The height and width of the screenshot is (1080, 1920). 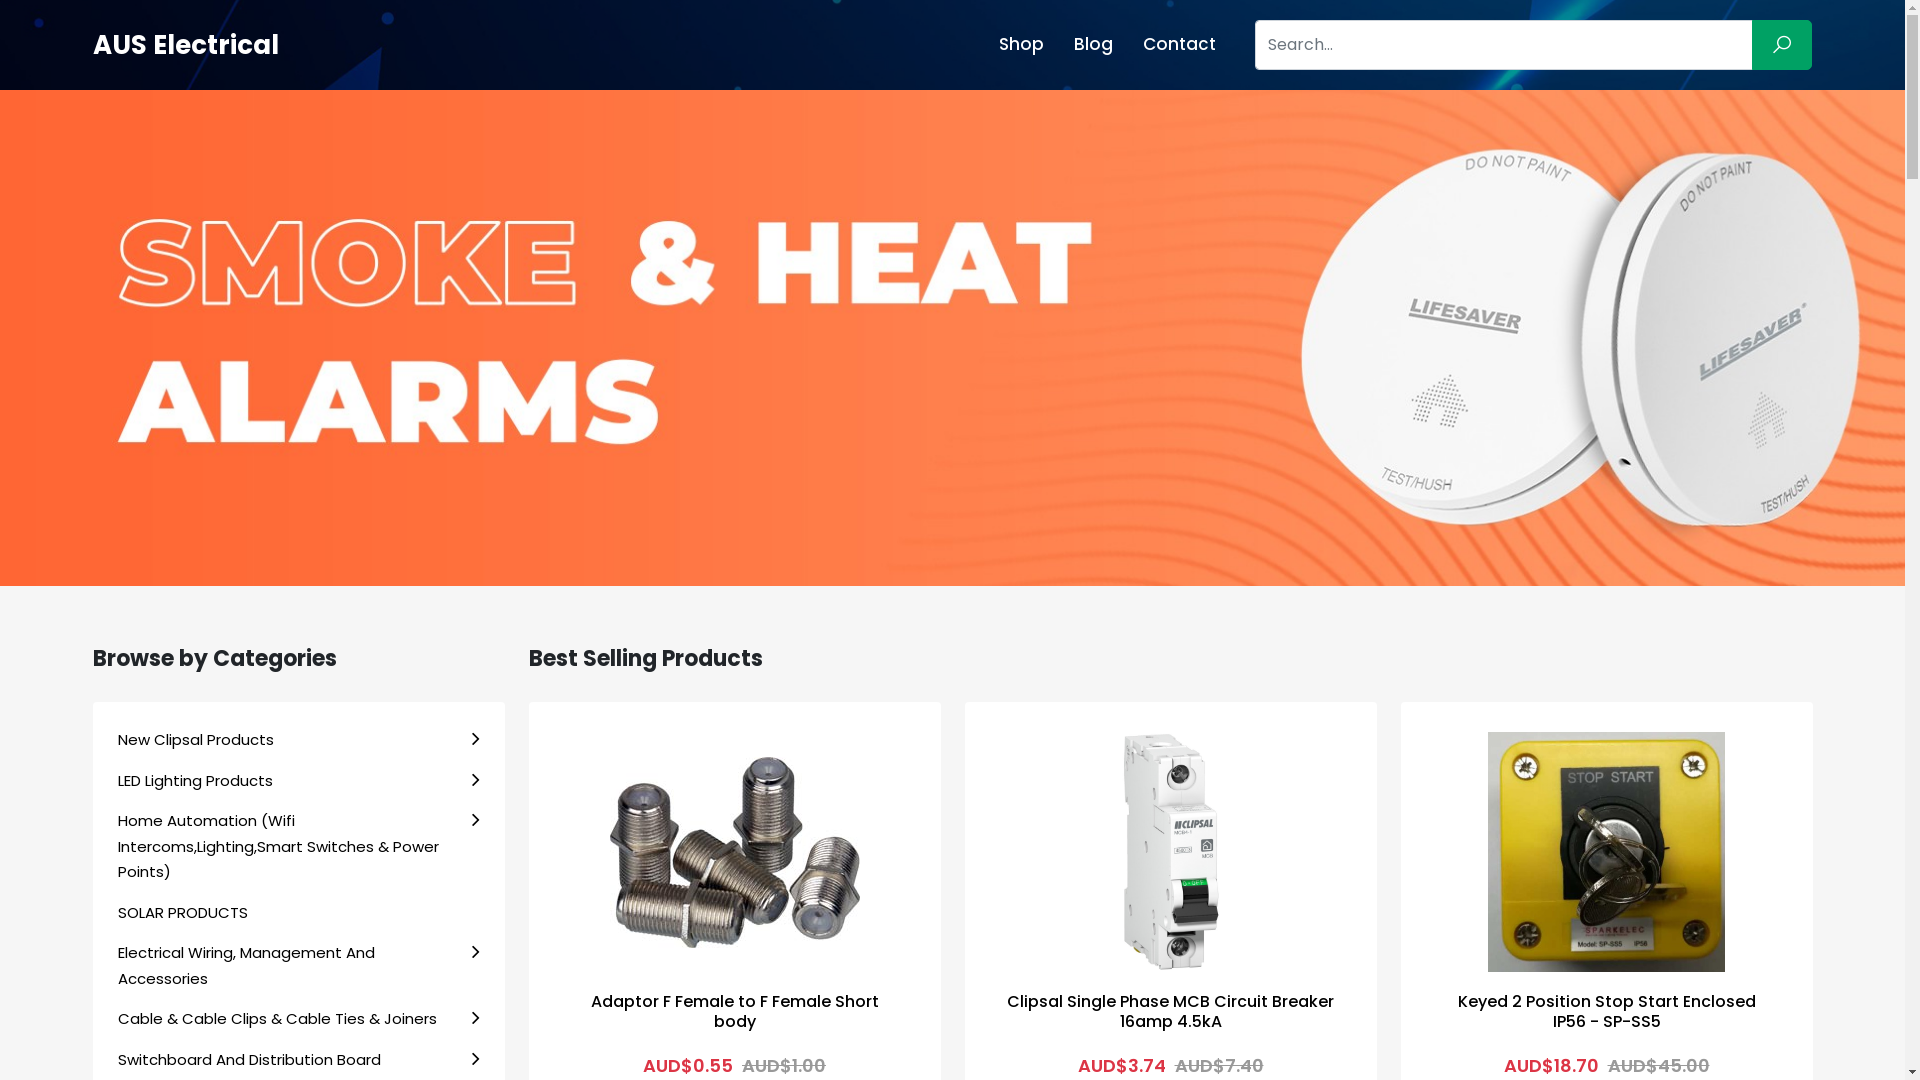 I want to click on Electrical Wiring, Management And Accessories, so click(x=299, y=966).